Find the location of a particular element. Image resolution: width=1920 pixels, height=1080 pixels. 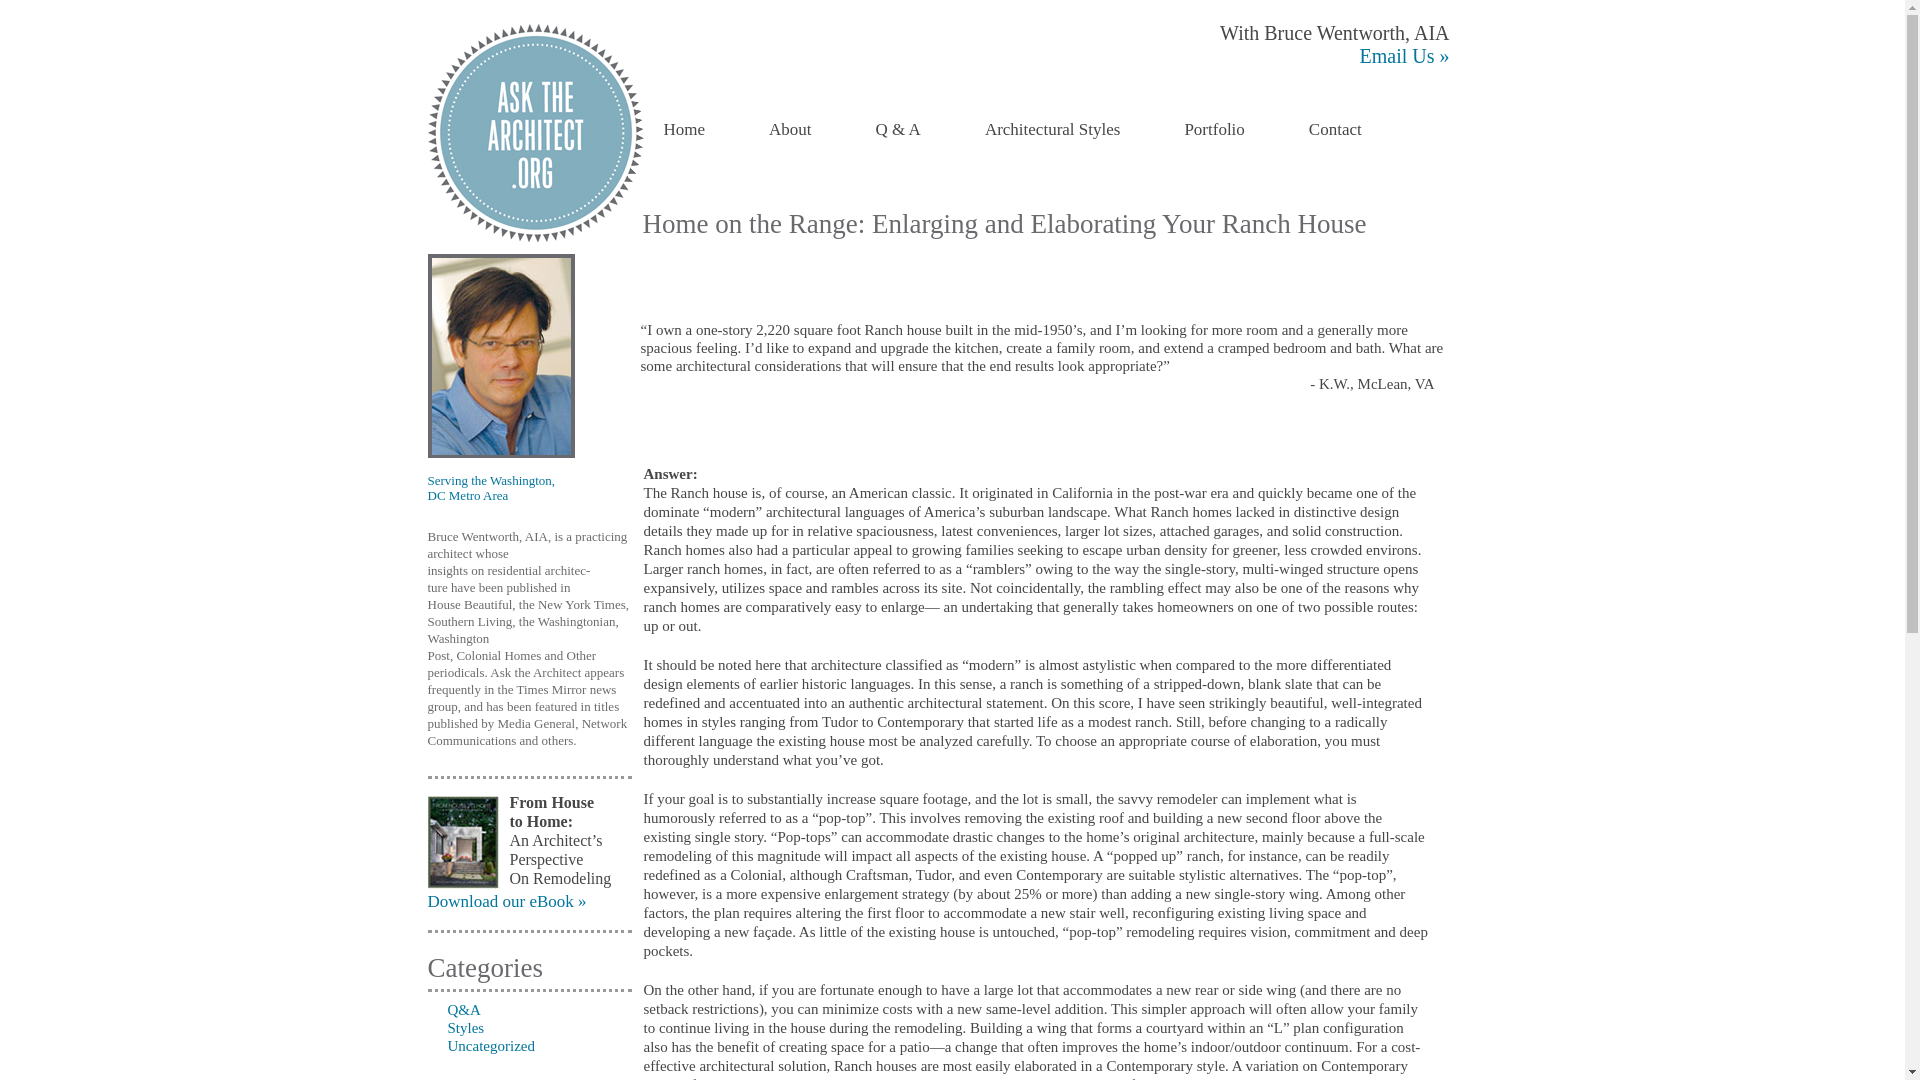

Contact is located at coordinates (1334, 130).